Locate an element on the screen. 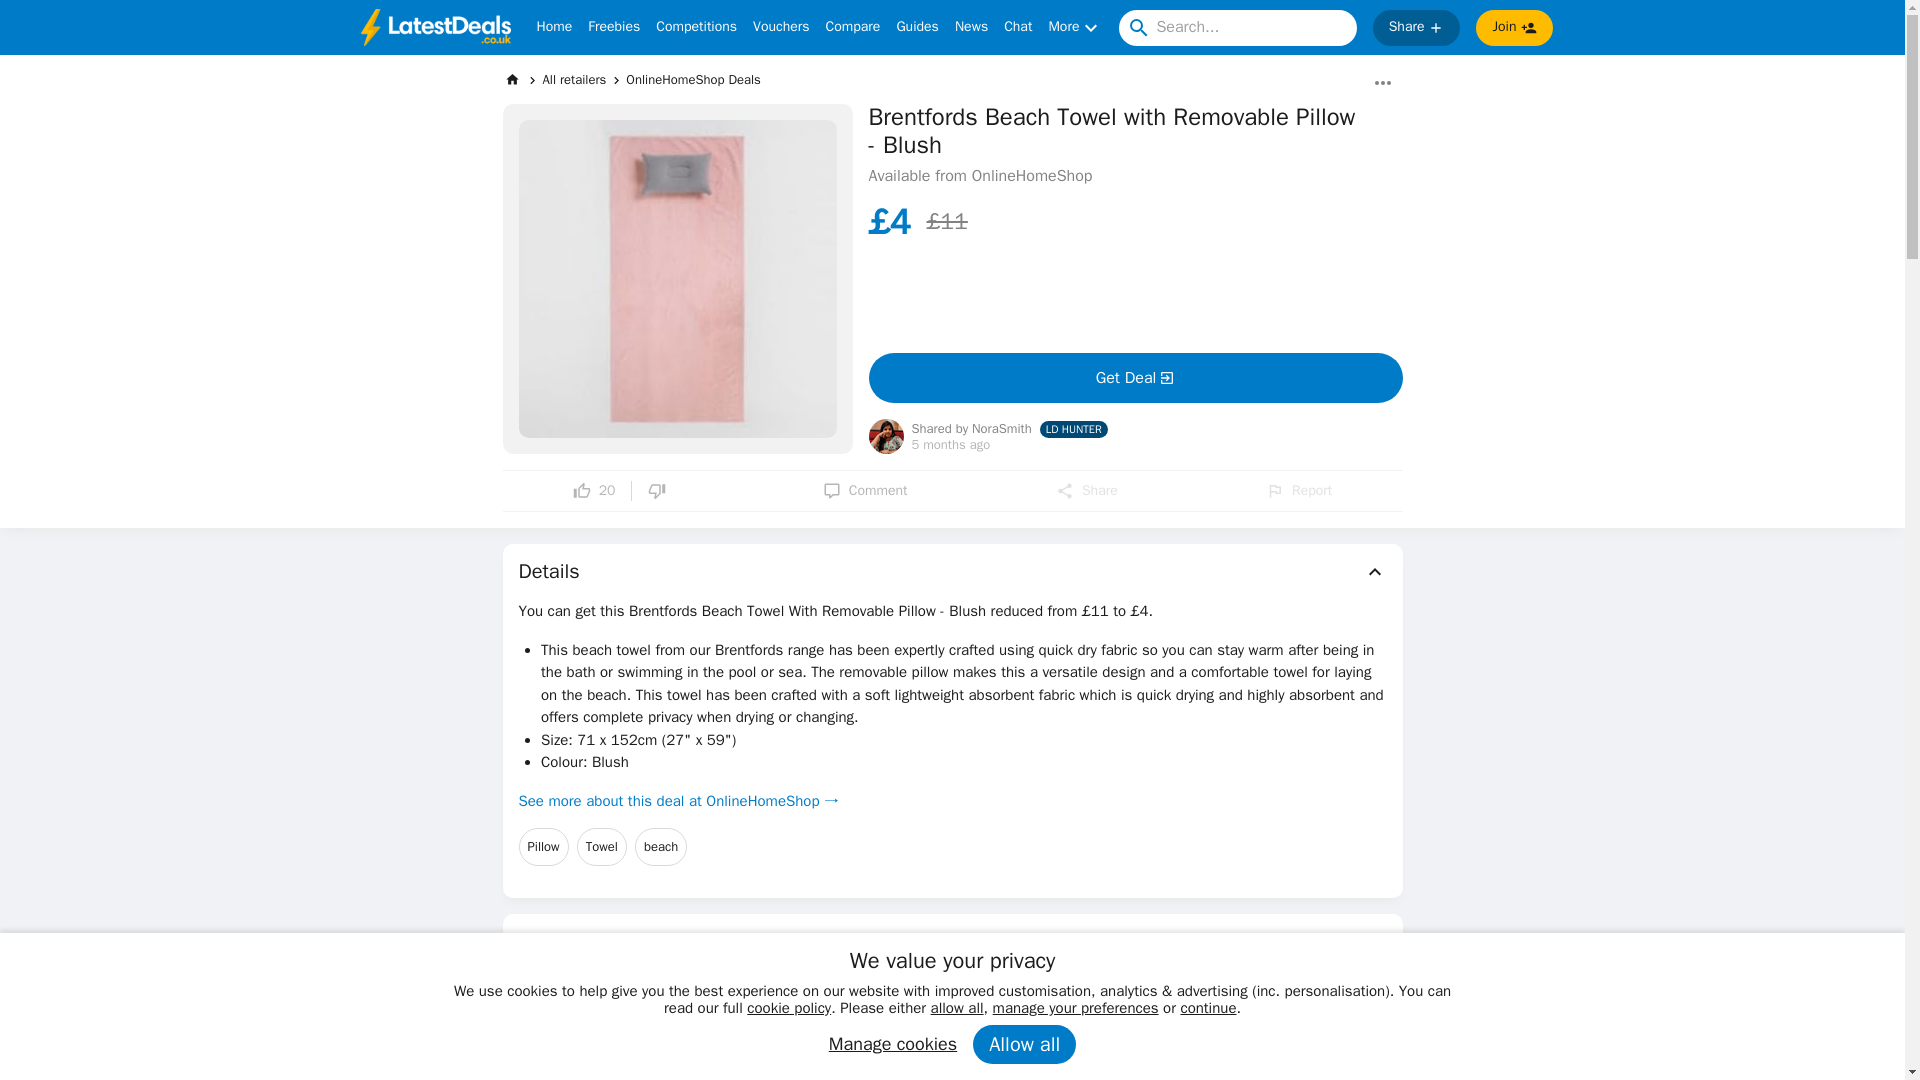  News is located at coordinates (971, 28).